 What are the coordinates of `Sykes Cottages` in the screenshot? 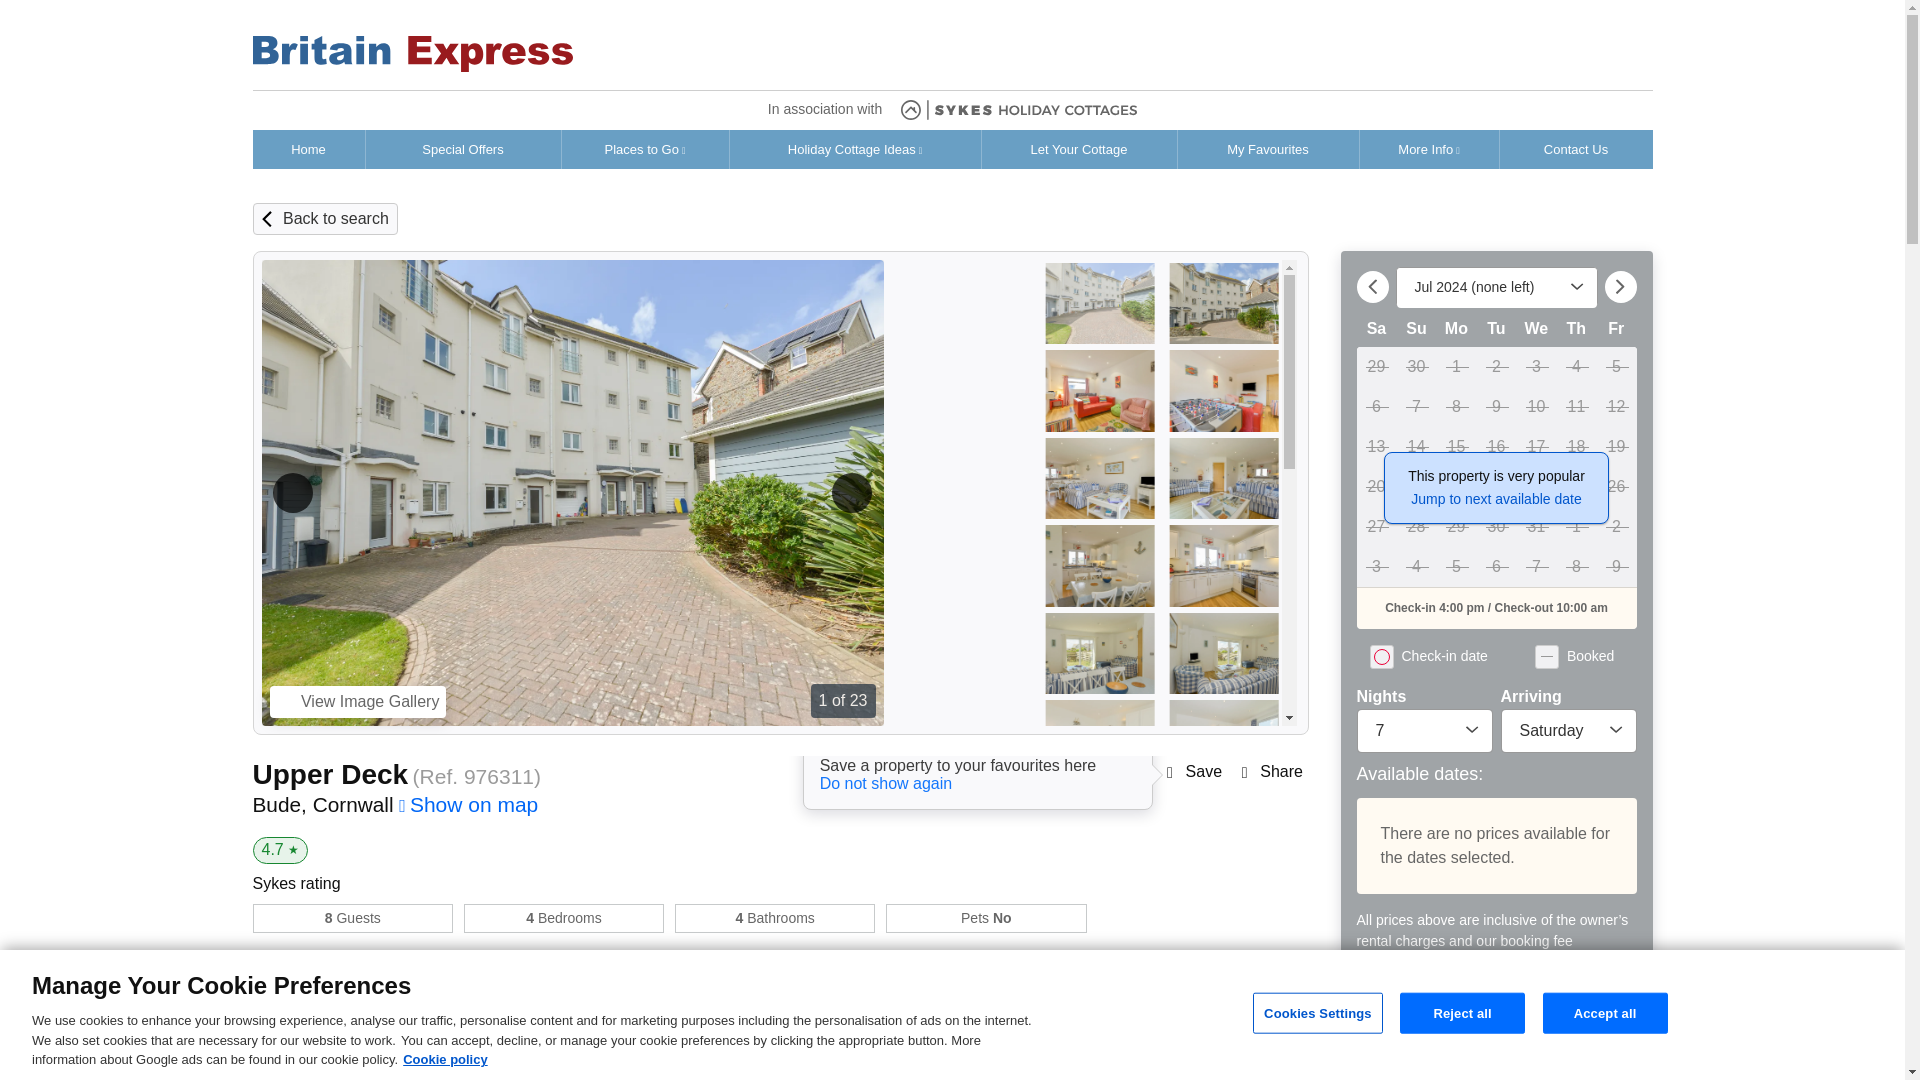 It's located at (1018, 110).